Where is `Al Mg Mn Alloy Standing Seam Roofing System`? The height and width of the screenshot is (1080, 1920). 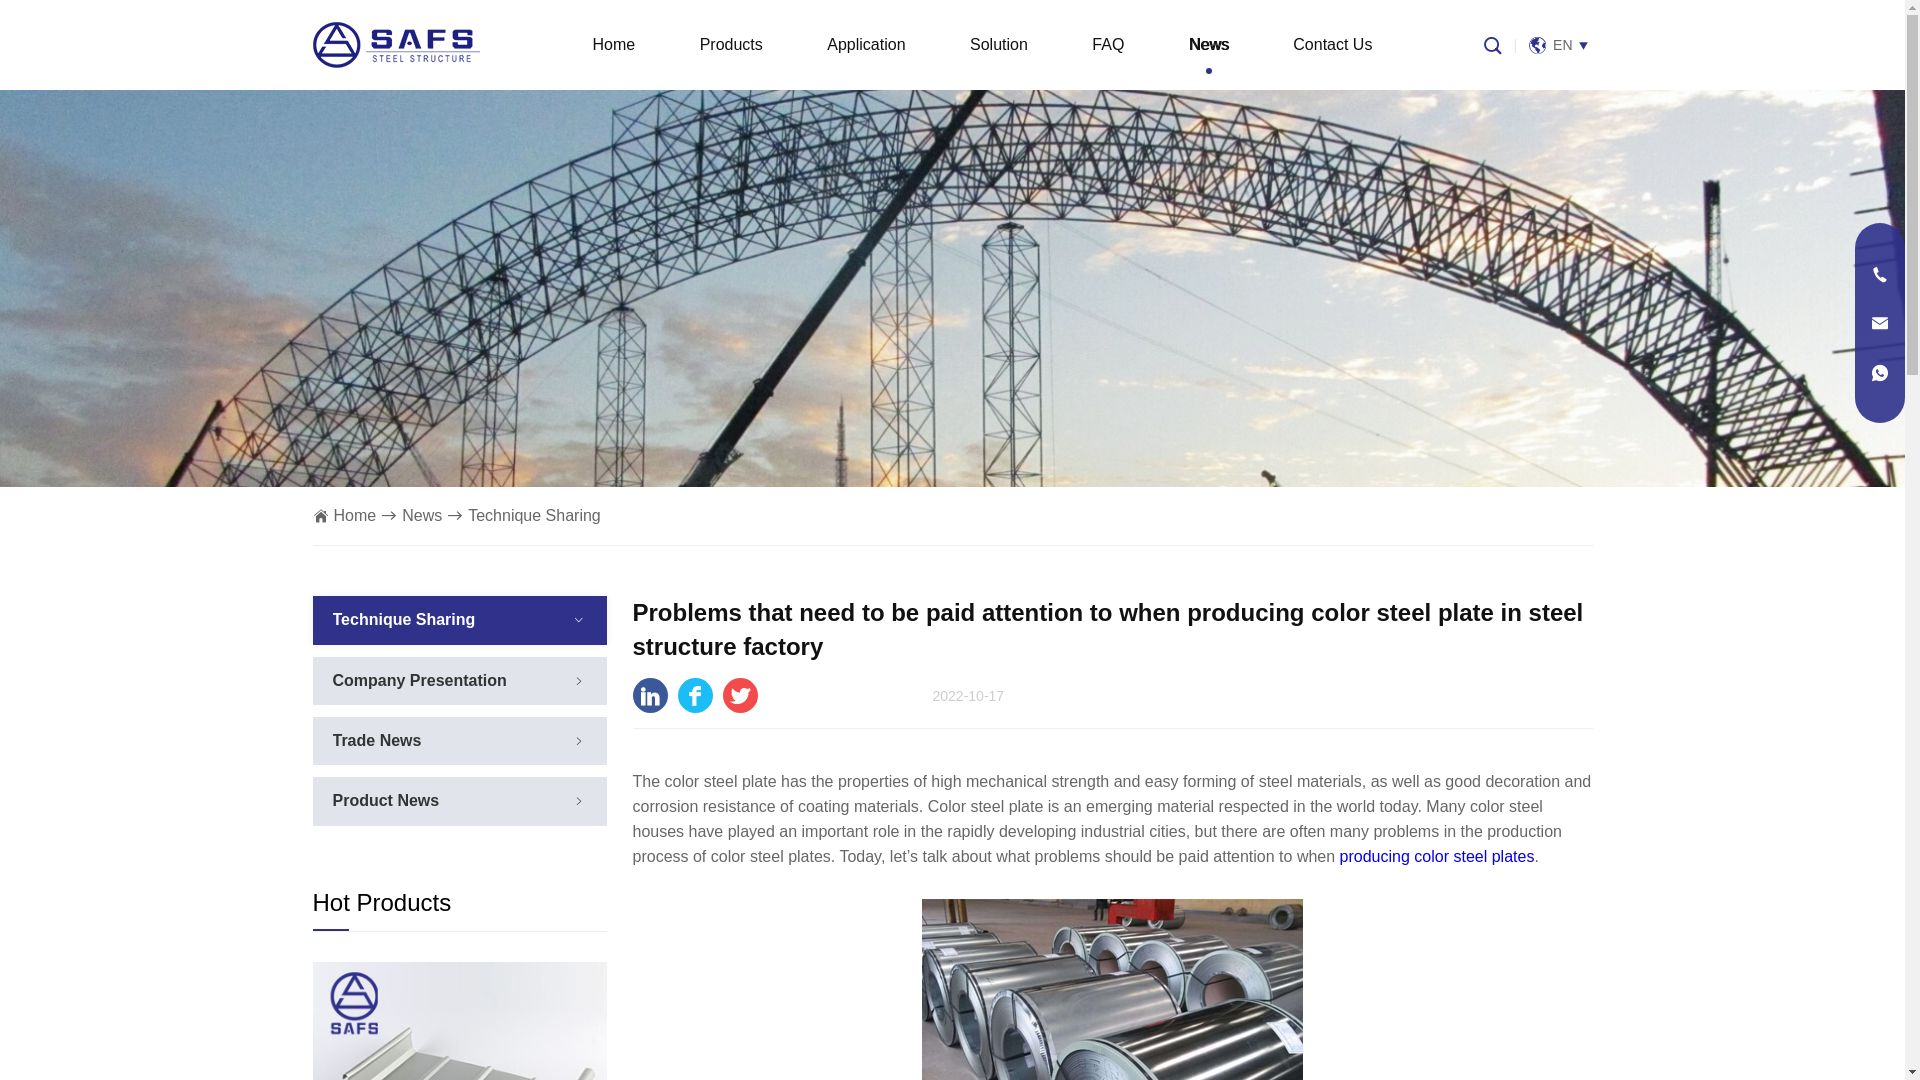
Al Mg Mn Alloy Standing Seam Roofing System is located at coordinates (458, 1021).